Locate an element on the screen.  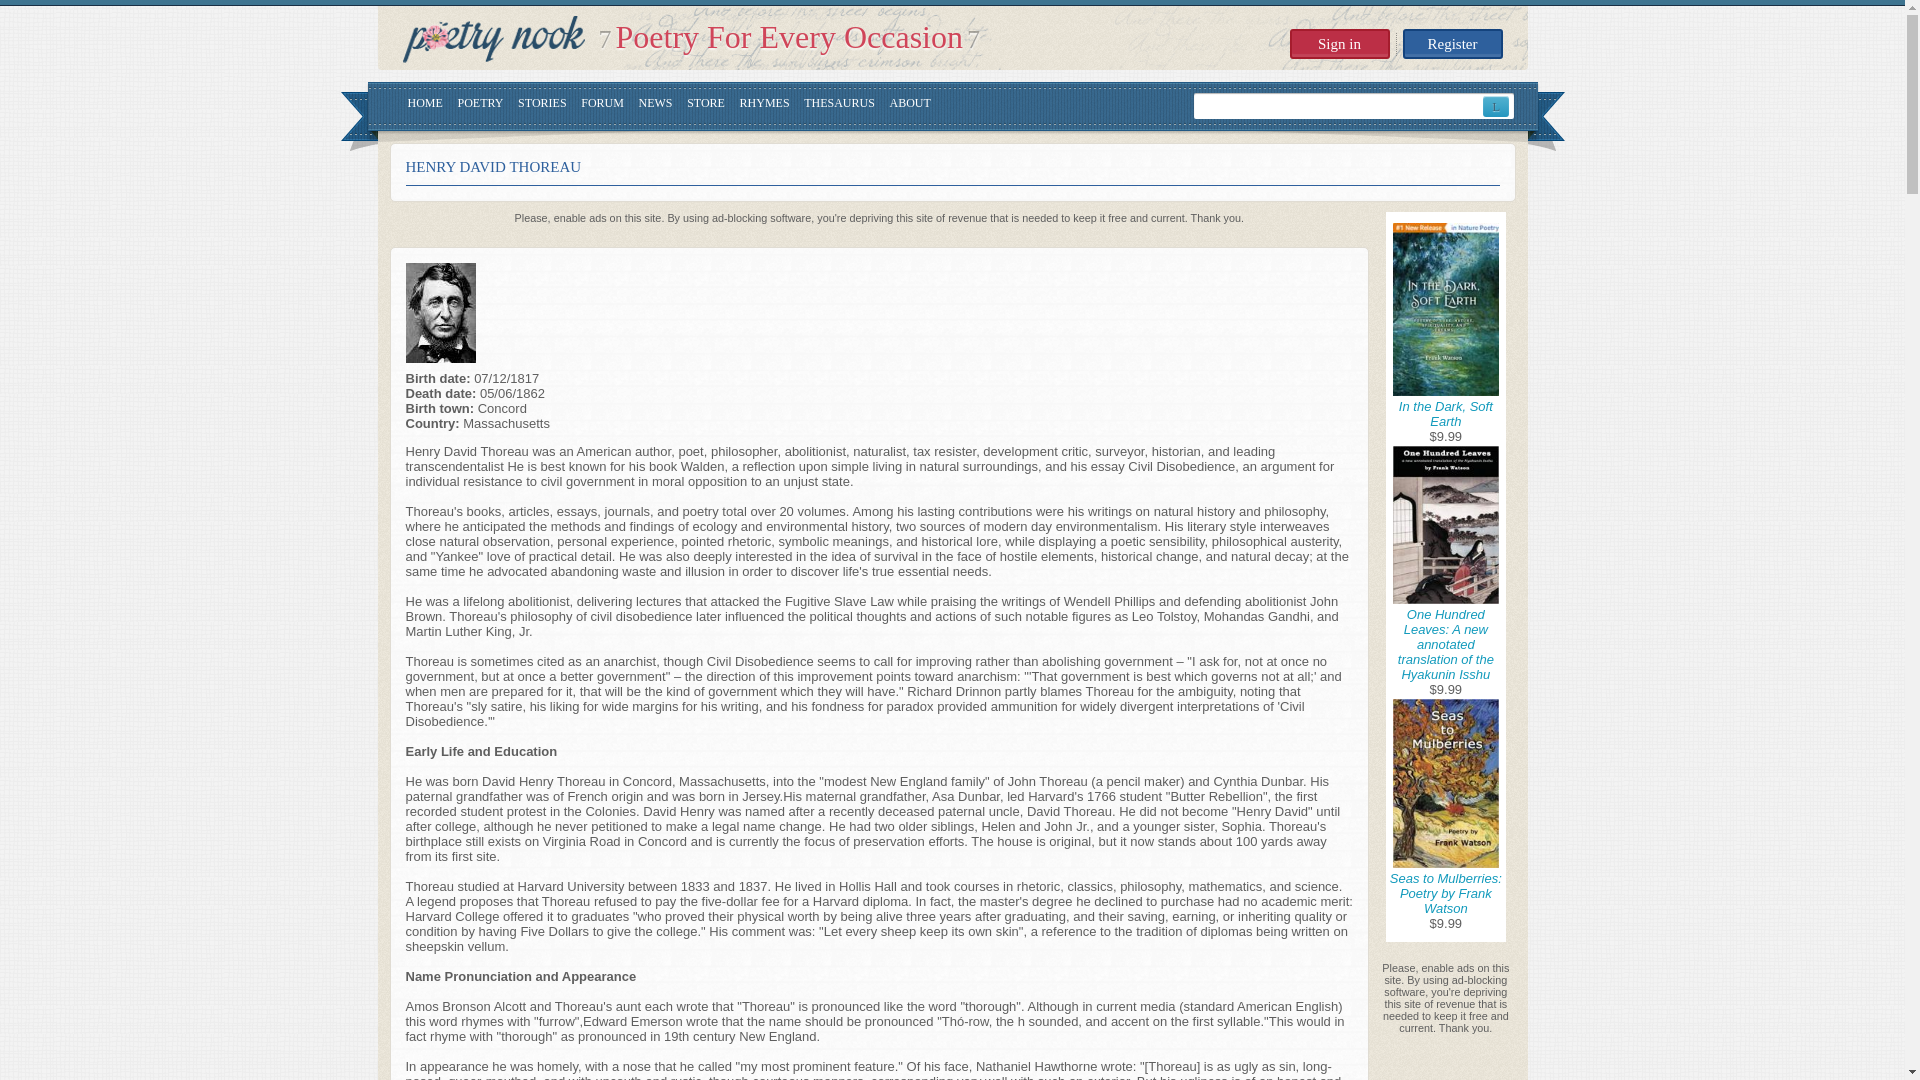
THESAURUS is located at coordinates (840, 106).